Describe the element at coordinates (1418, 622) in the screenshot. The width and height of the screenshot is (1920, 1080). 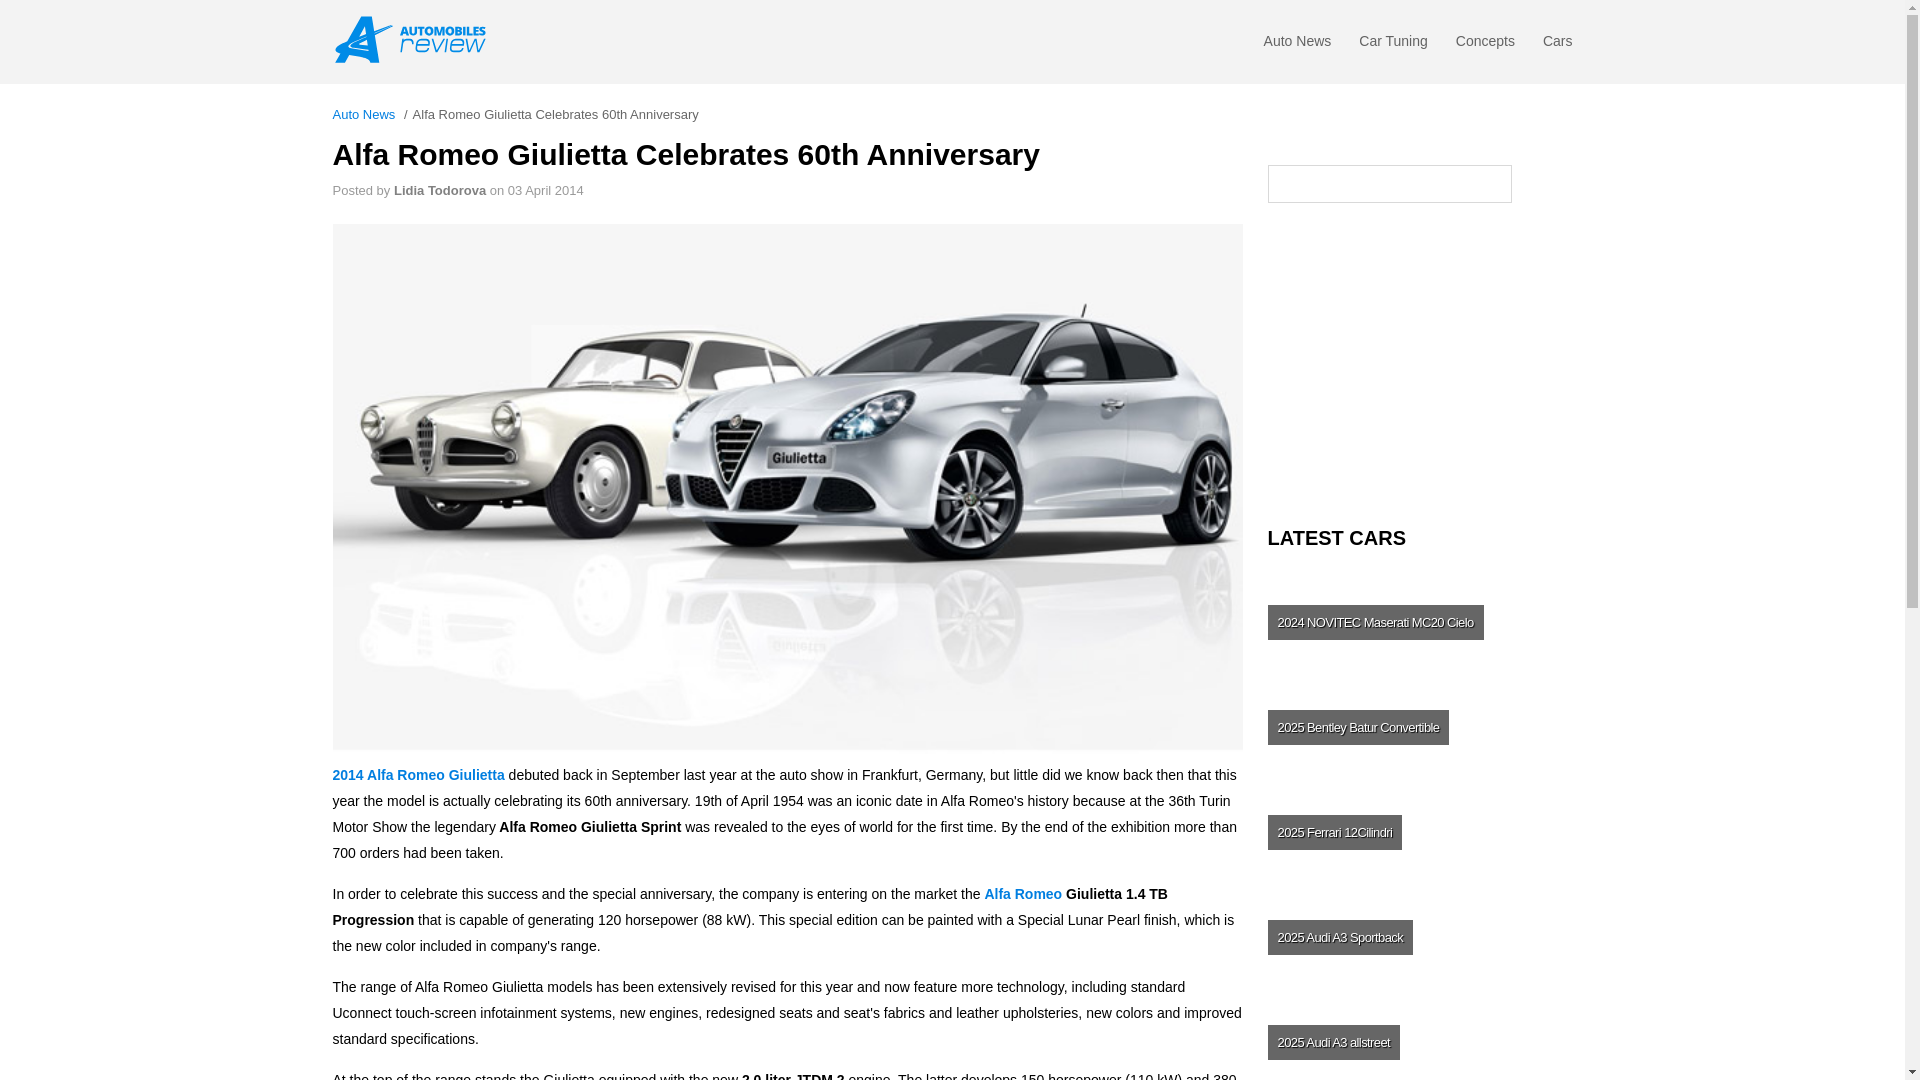
I see `NOVITEC Maserati MC20 Cielo` at that location.